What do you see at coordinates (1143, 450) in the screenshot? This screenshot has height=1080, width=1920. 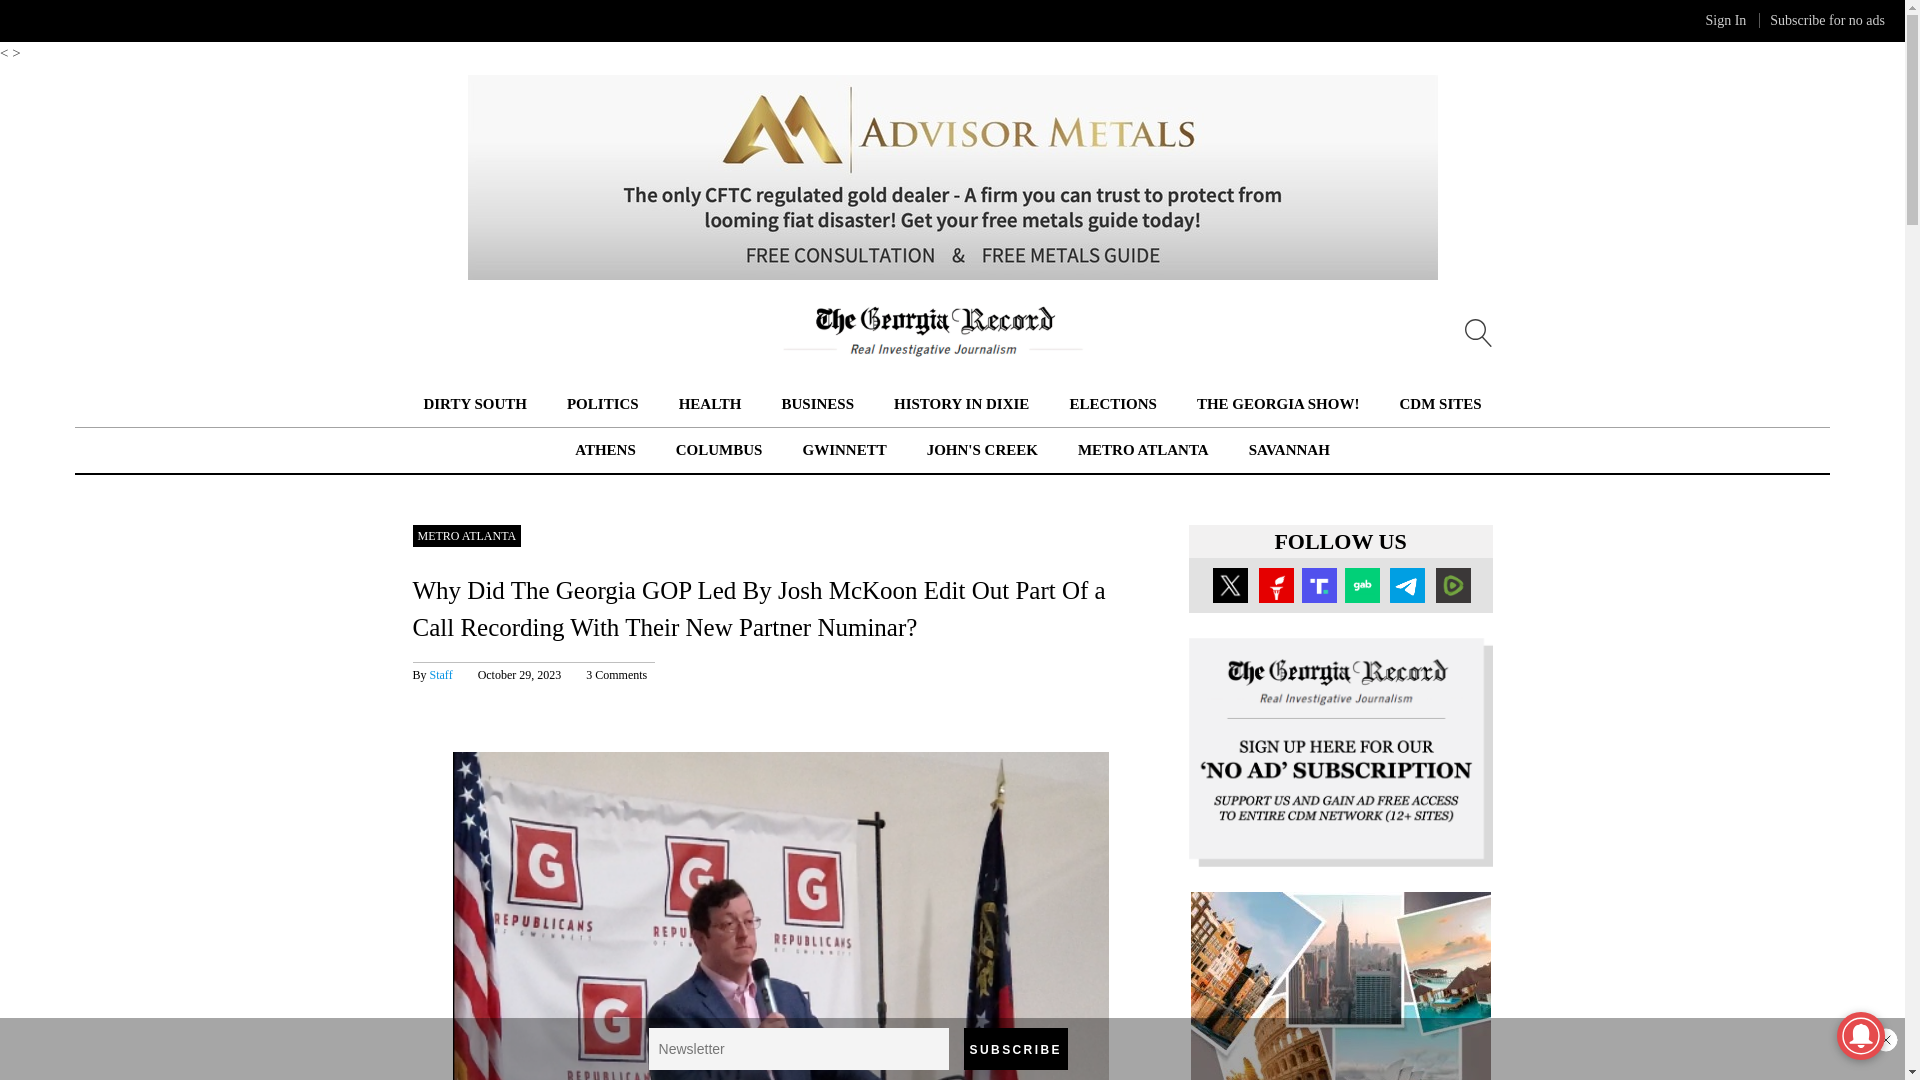 I see `METRO ATLANTA` at bounding box center [1143, 450].